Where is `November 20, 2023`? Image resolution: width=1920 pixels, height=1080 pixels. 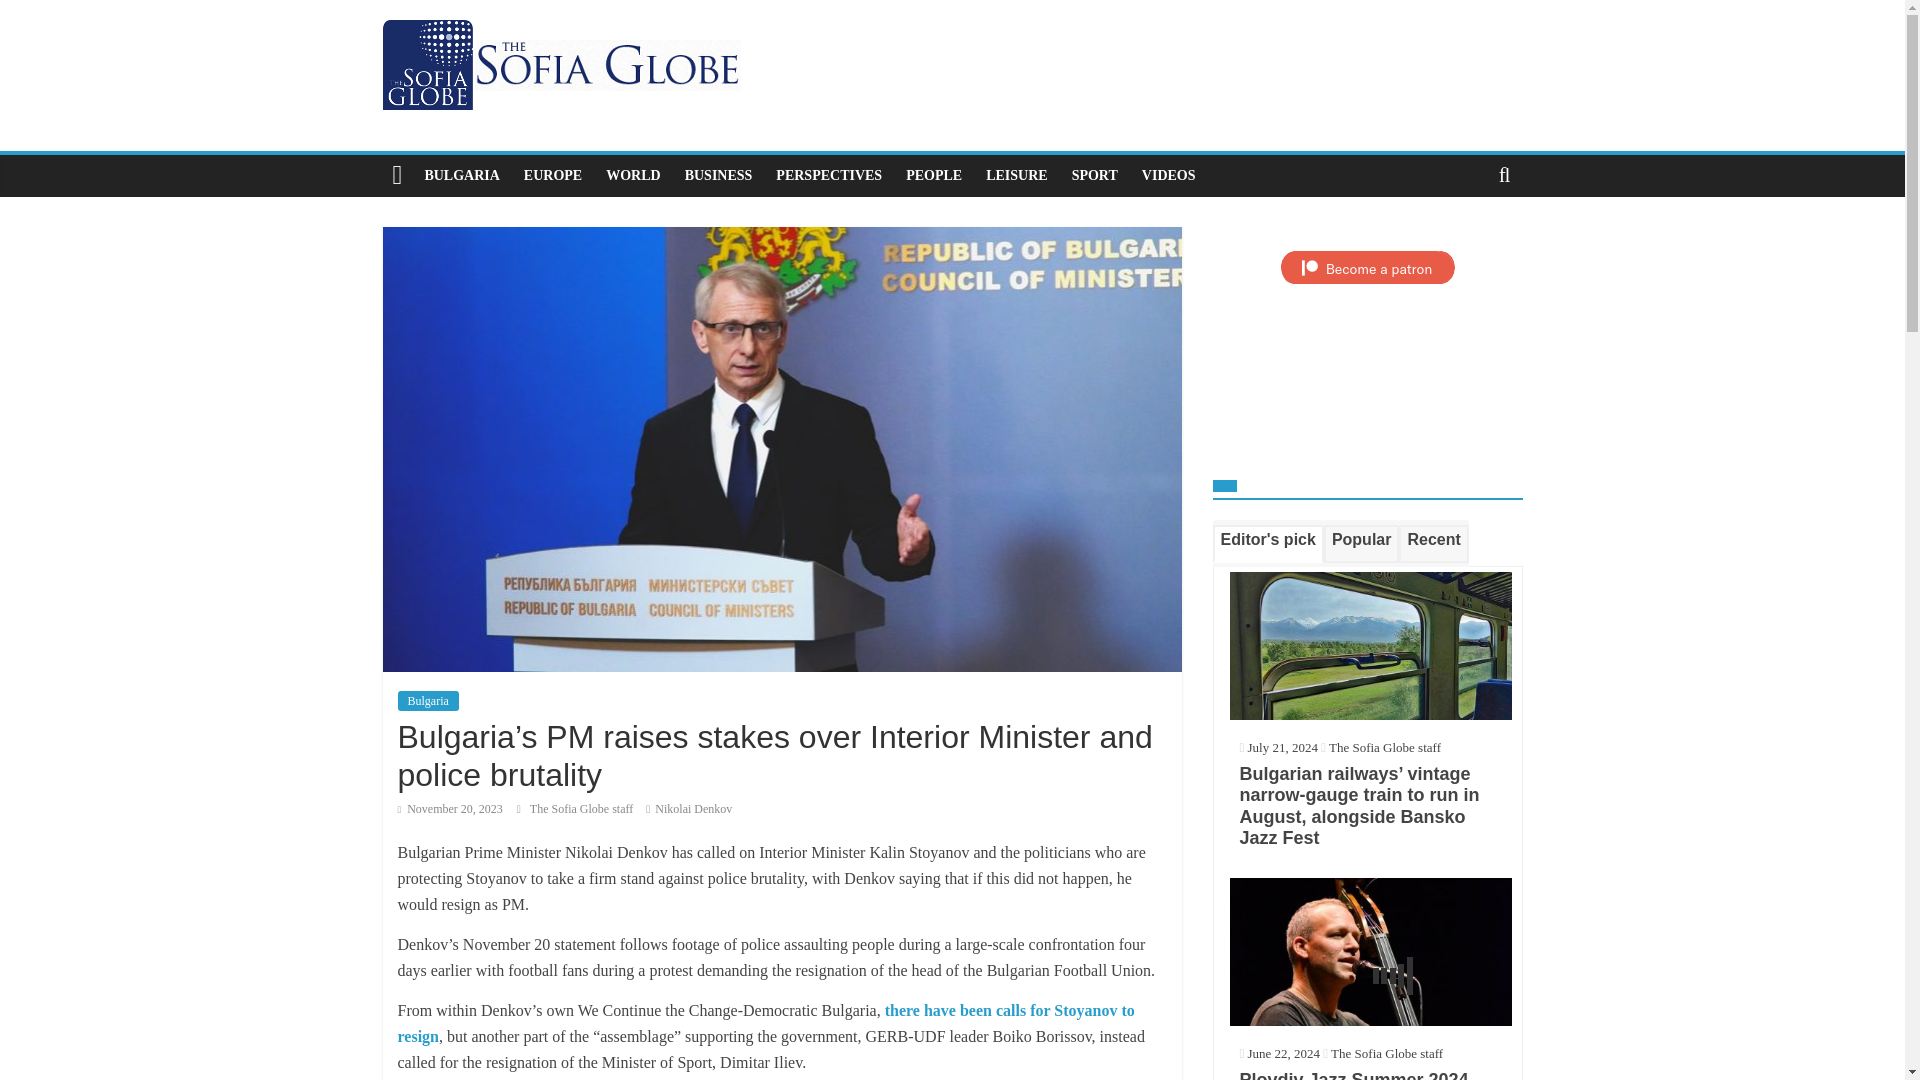
November 20, 2023 is located at coordinates (450, 809).